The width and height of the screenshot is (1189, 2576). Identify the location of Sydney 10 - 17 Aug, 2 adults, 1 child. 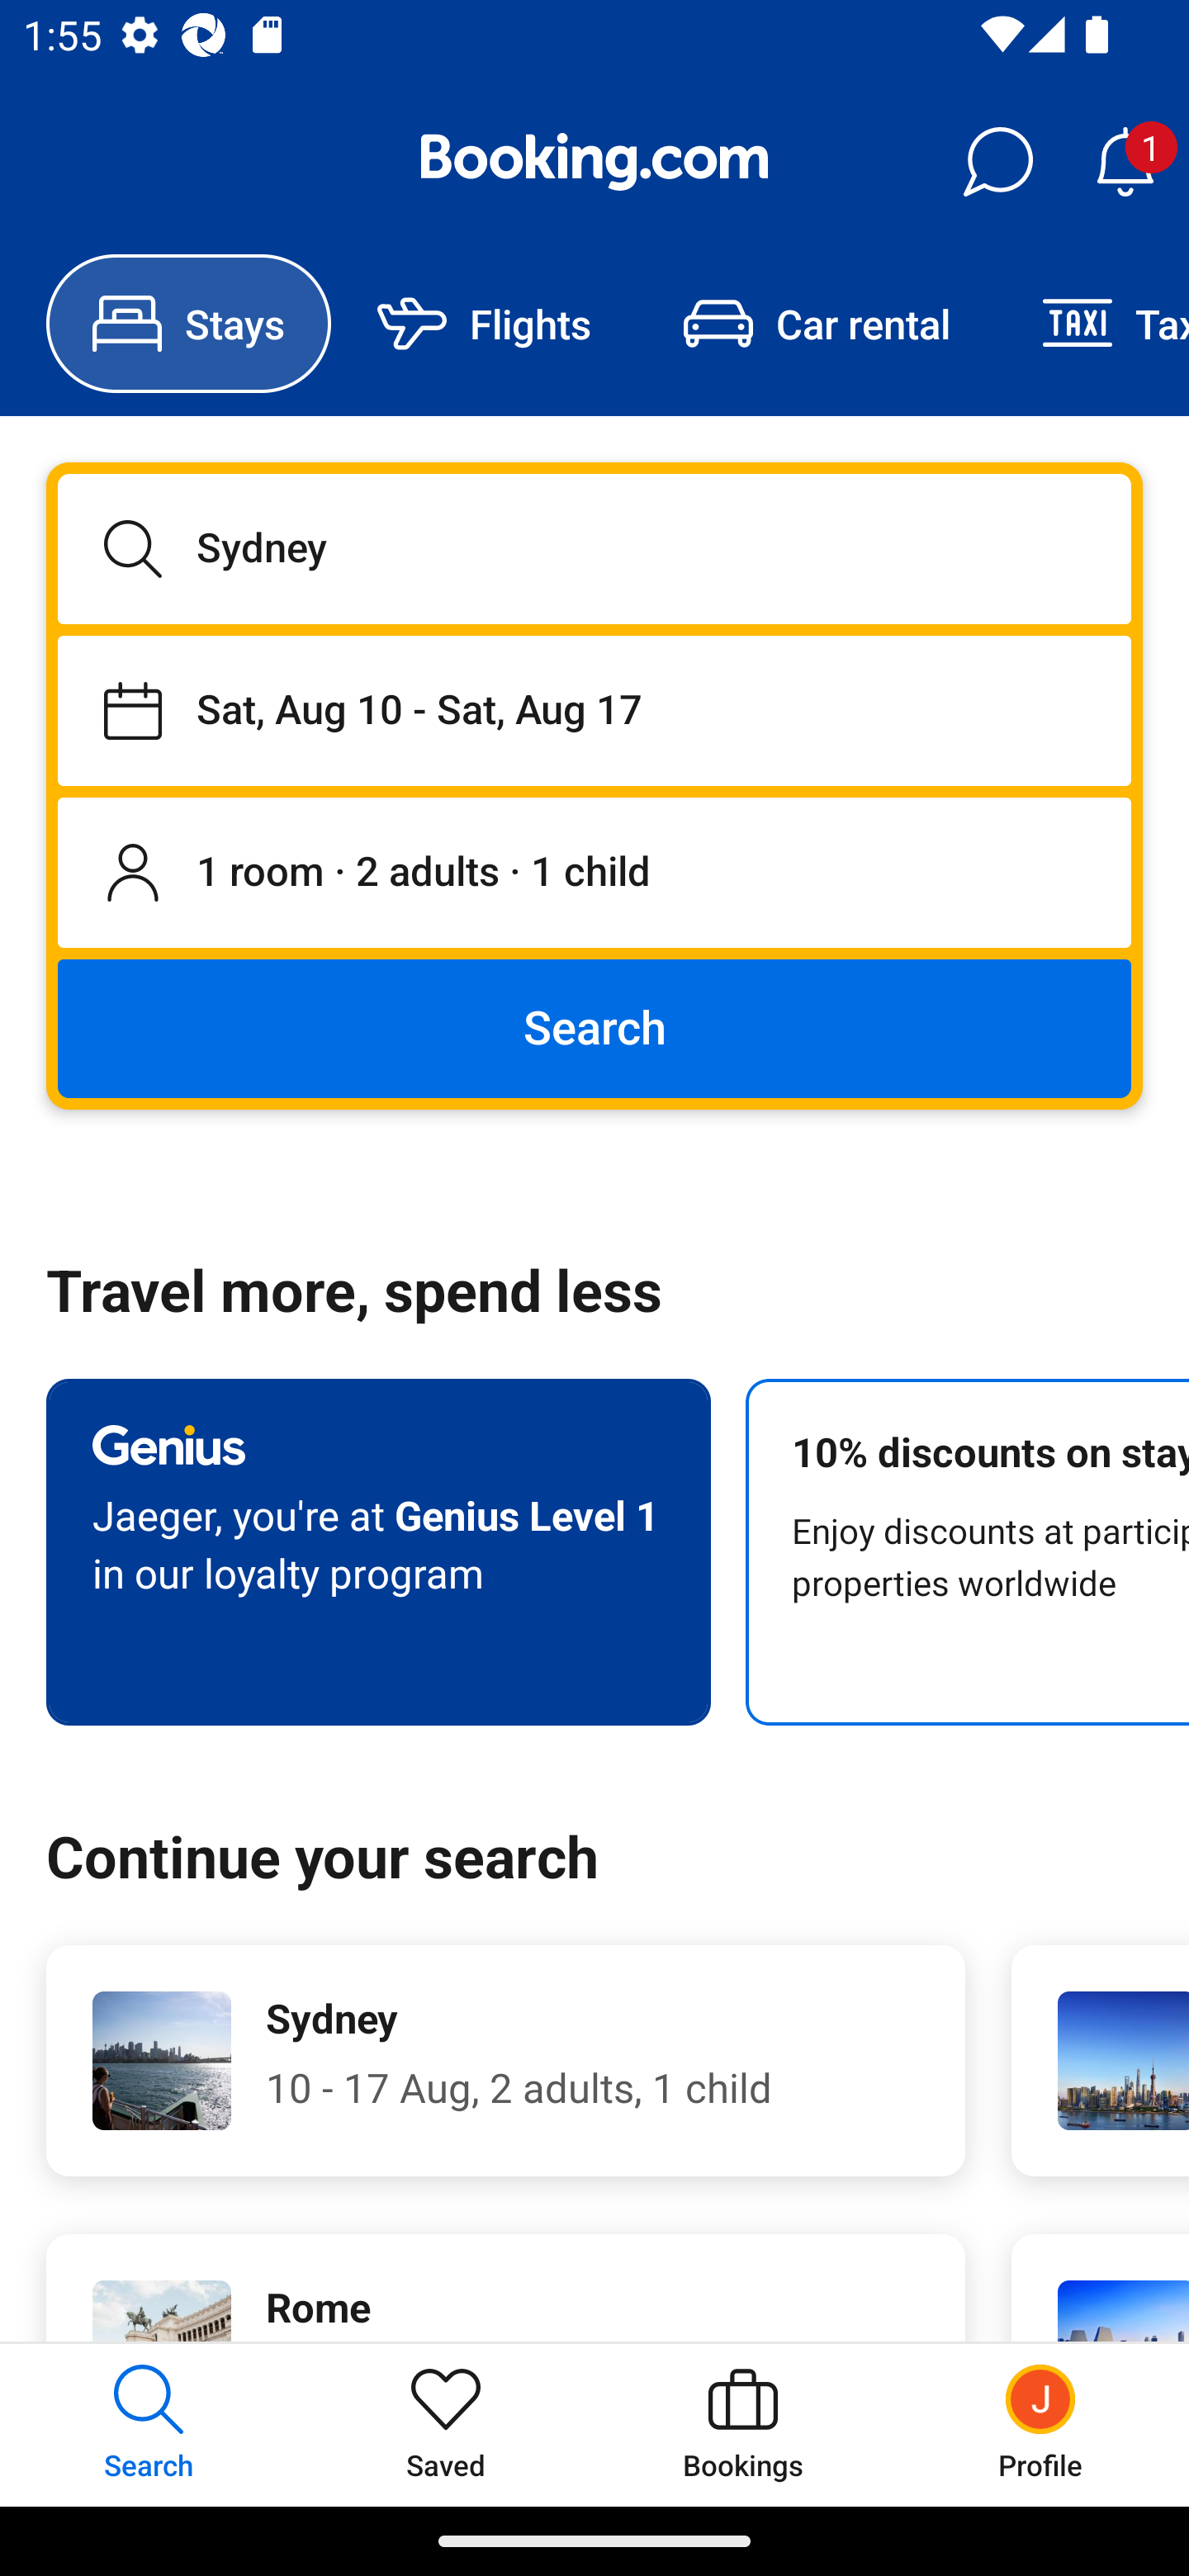
(505, 2061).